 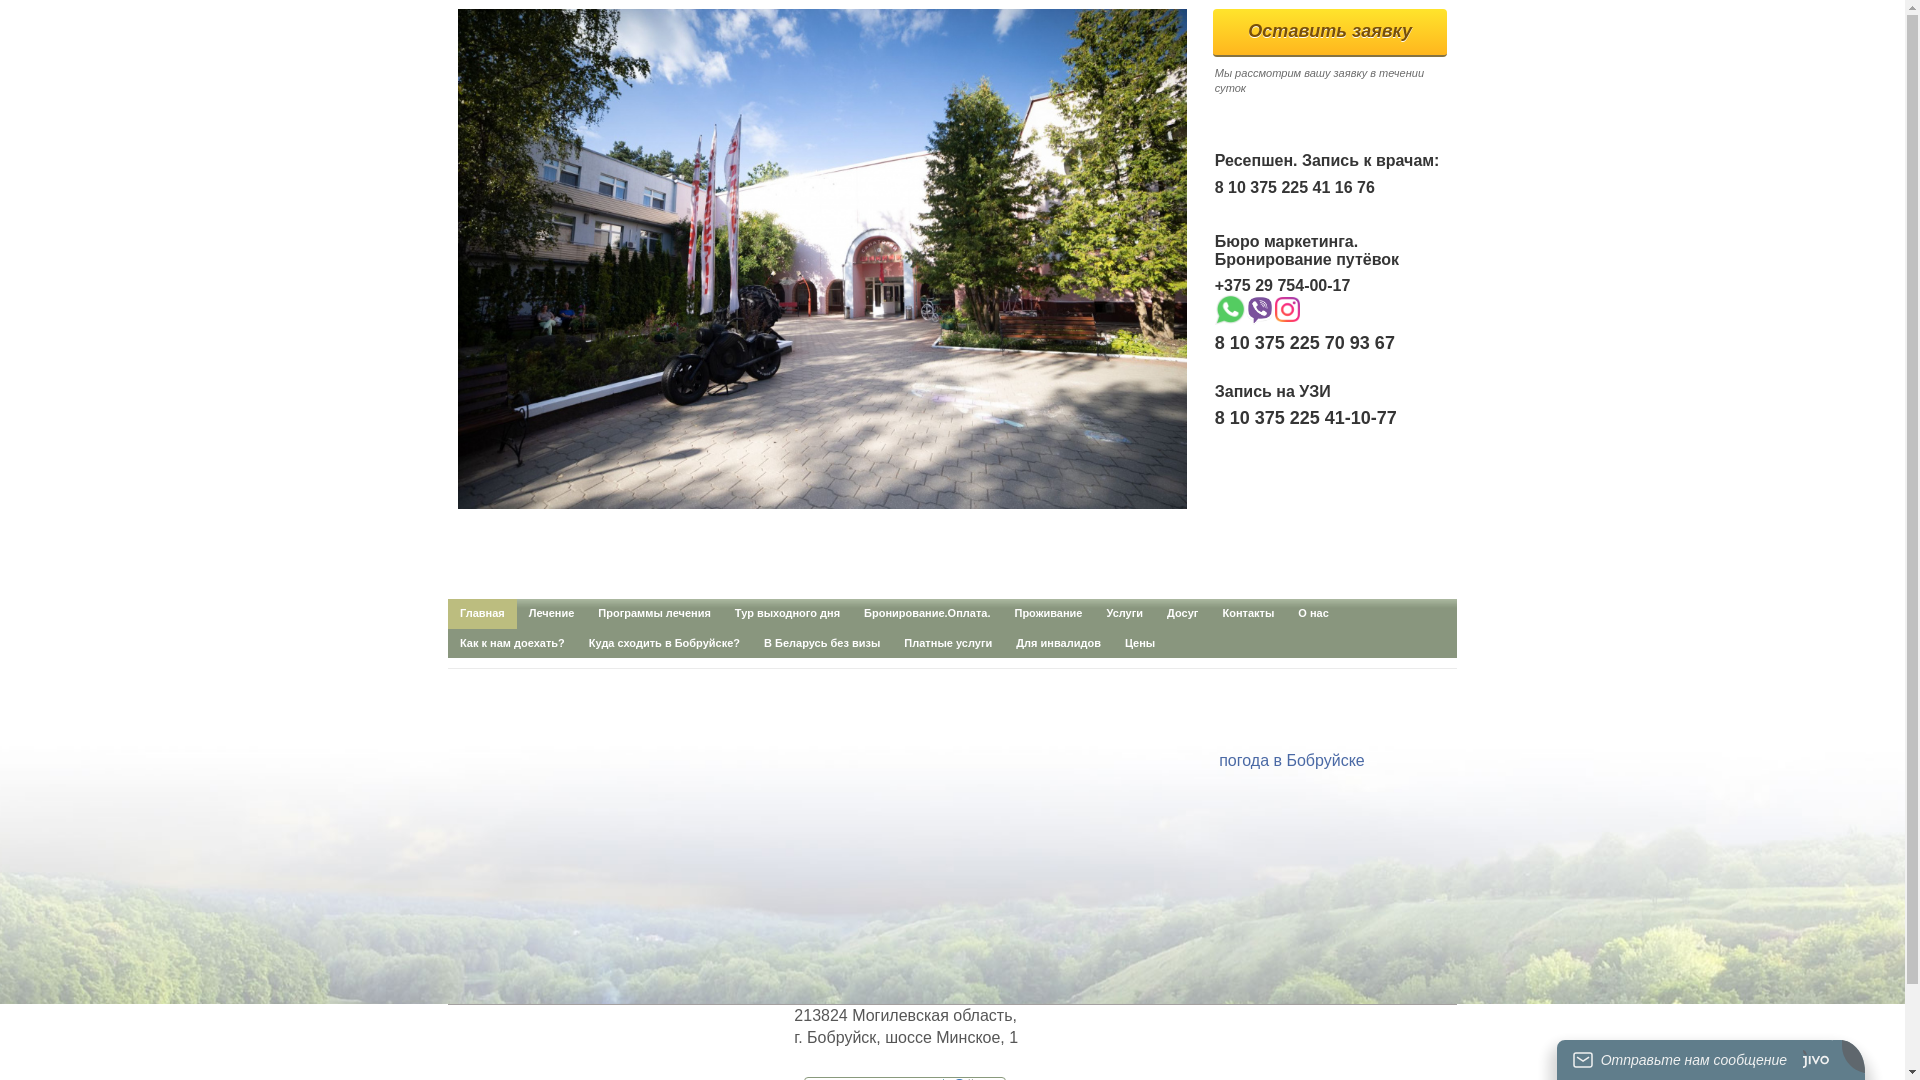 What do you see at coordinates (1230, 310) in the screenshot?
I see `whatsapp` at bounding box center [1230, 310].